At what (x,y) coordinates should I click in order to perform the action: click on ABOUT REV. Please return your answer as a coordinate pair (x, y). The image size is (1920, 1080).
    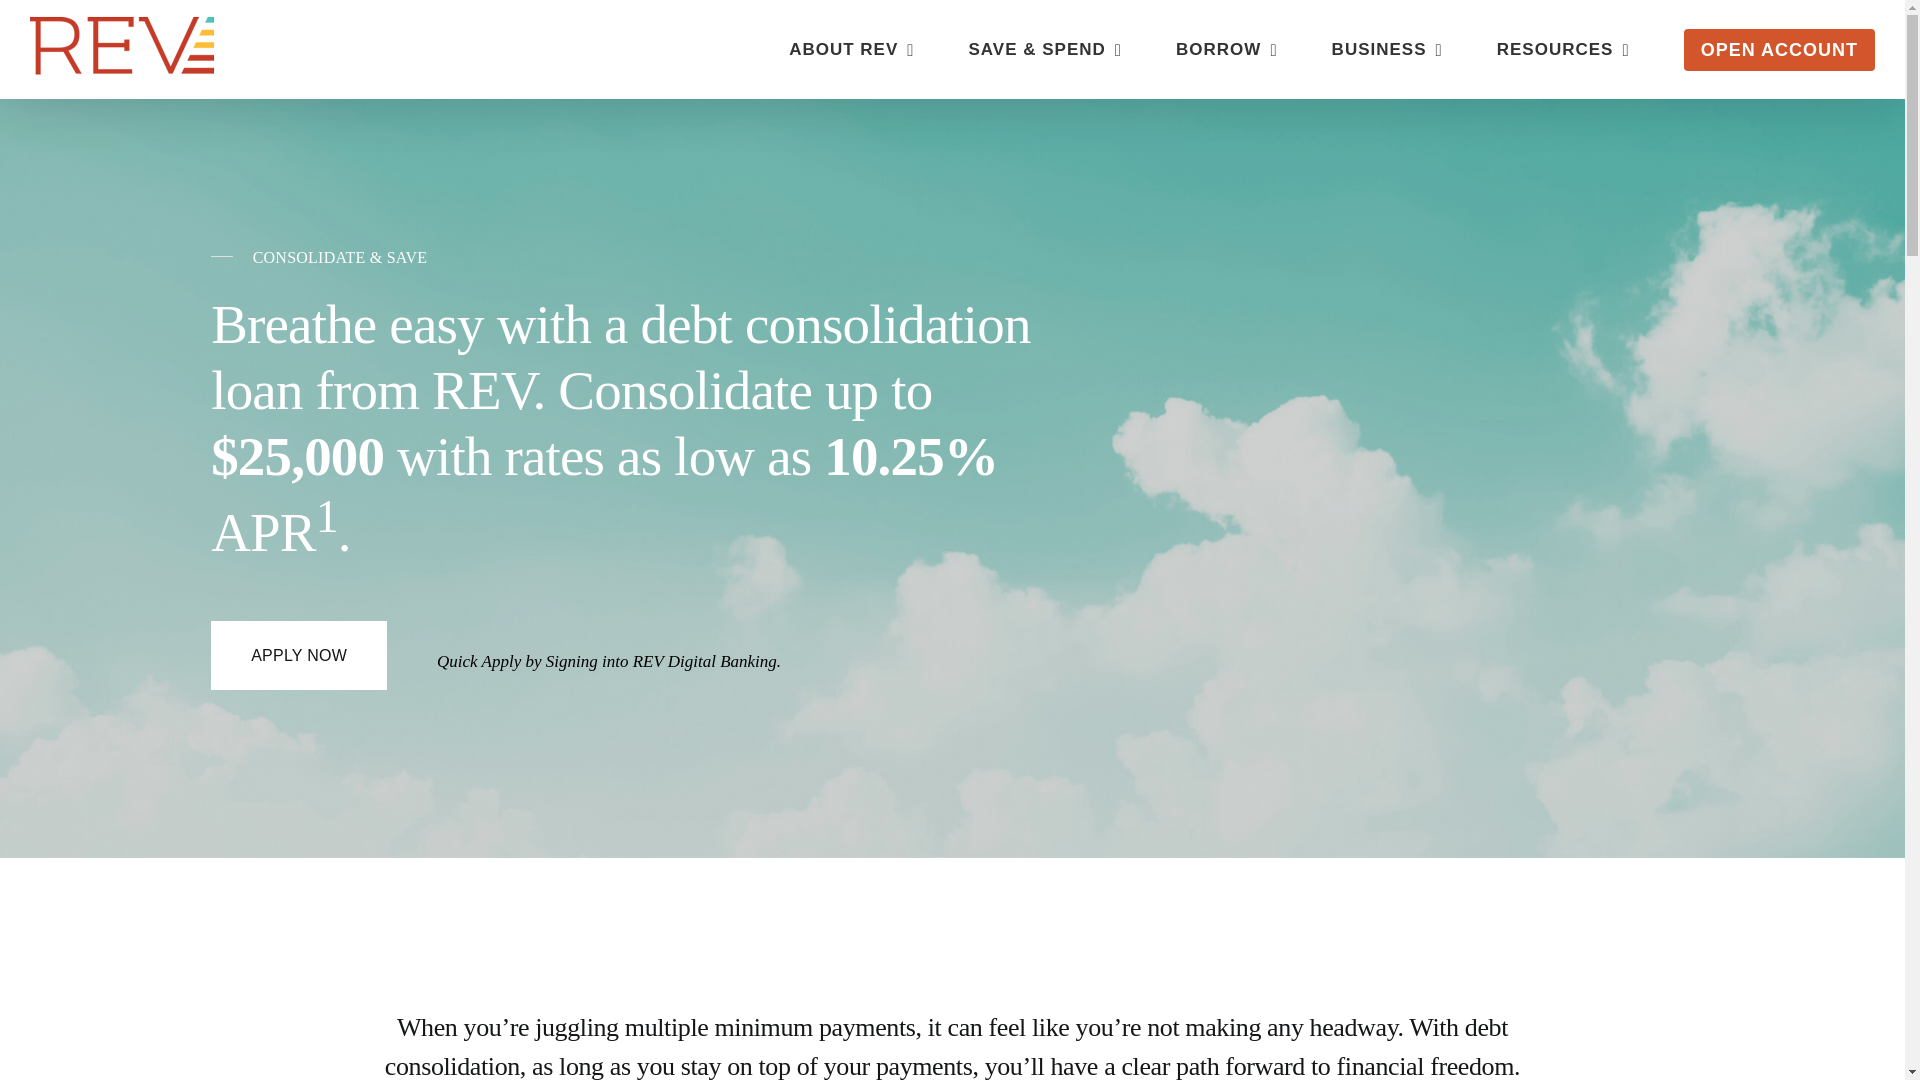
    Looking at the image, I should click on (851, 48).